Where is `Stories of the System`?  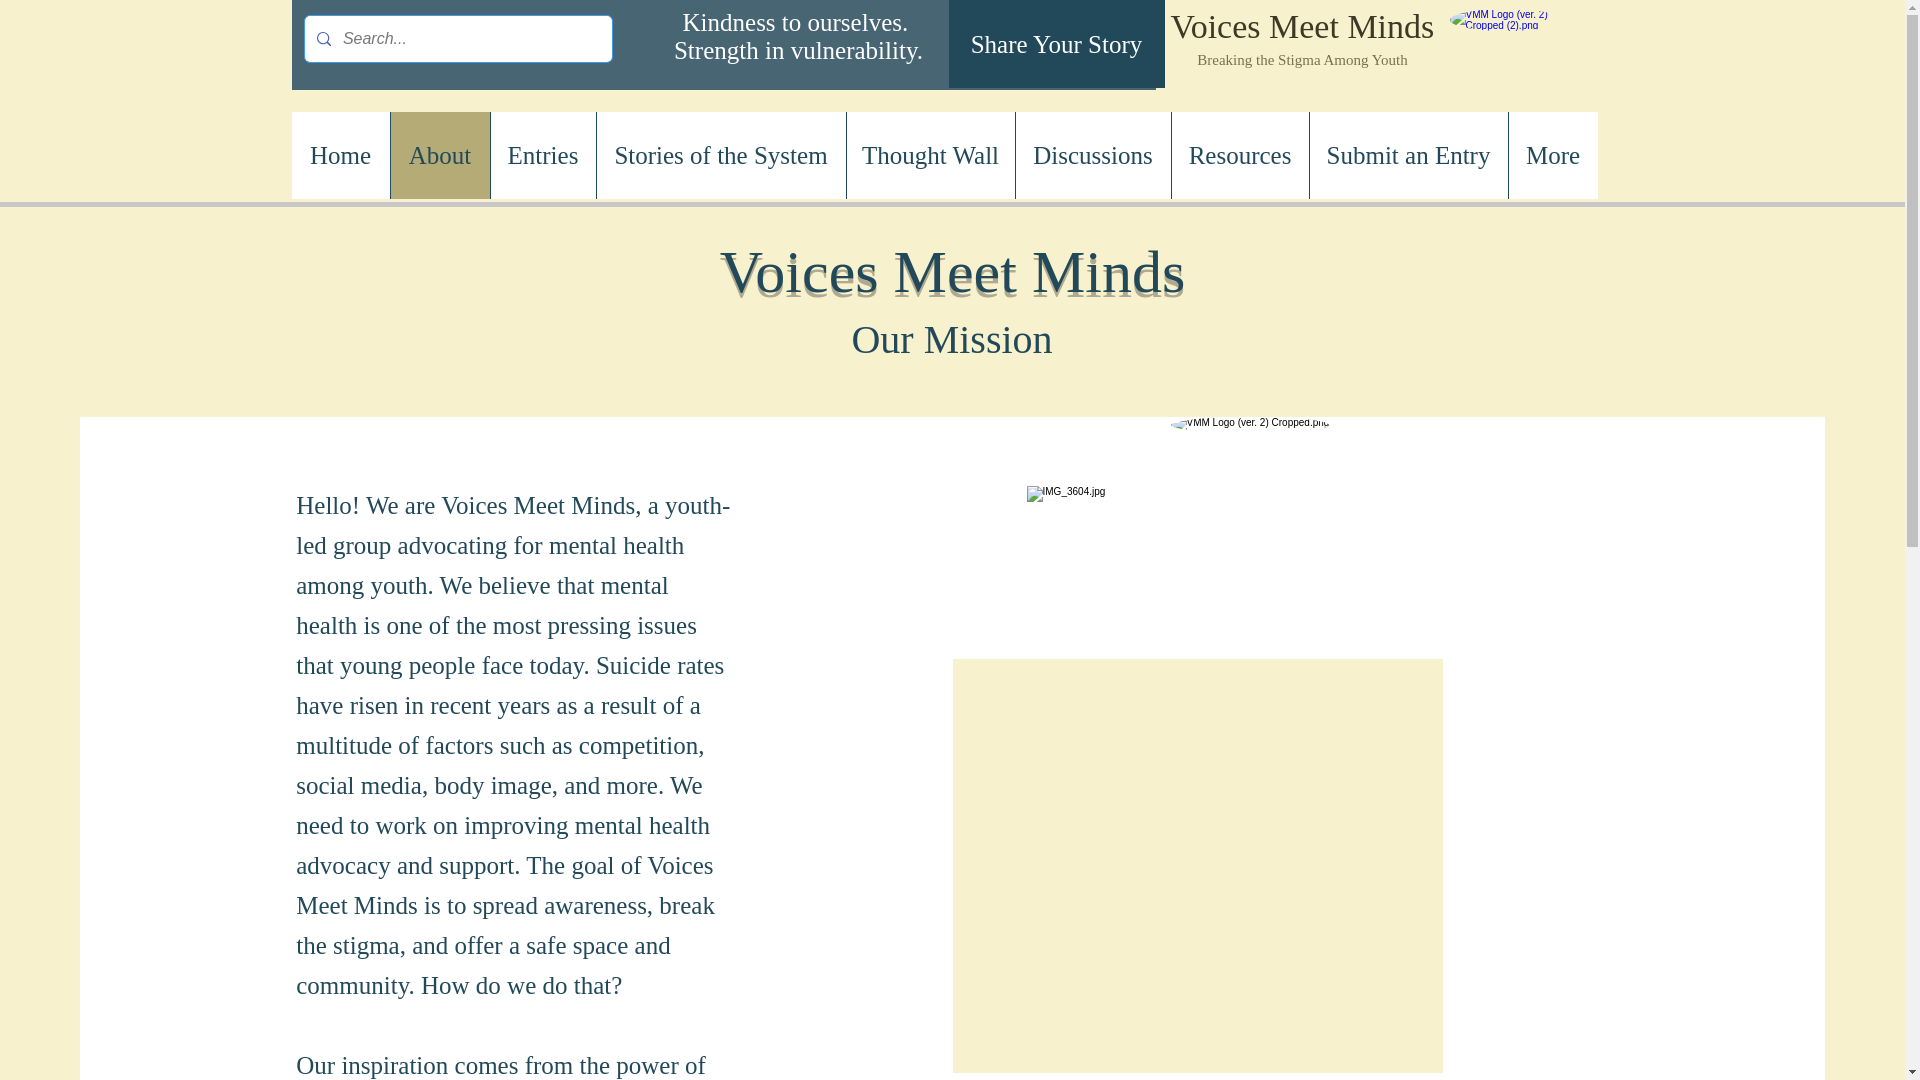 Stories of the System is located at coordinates (720, 155).